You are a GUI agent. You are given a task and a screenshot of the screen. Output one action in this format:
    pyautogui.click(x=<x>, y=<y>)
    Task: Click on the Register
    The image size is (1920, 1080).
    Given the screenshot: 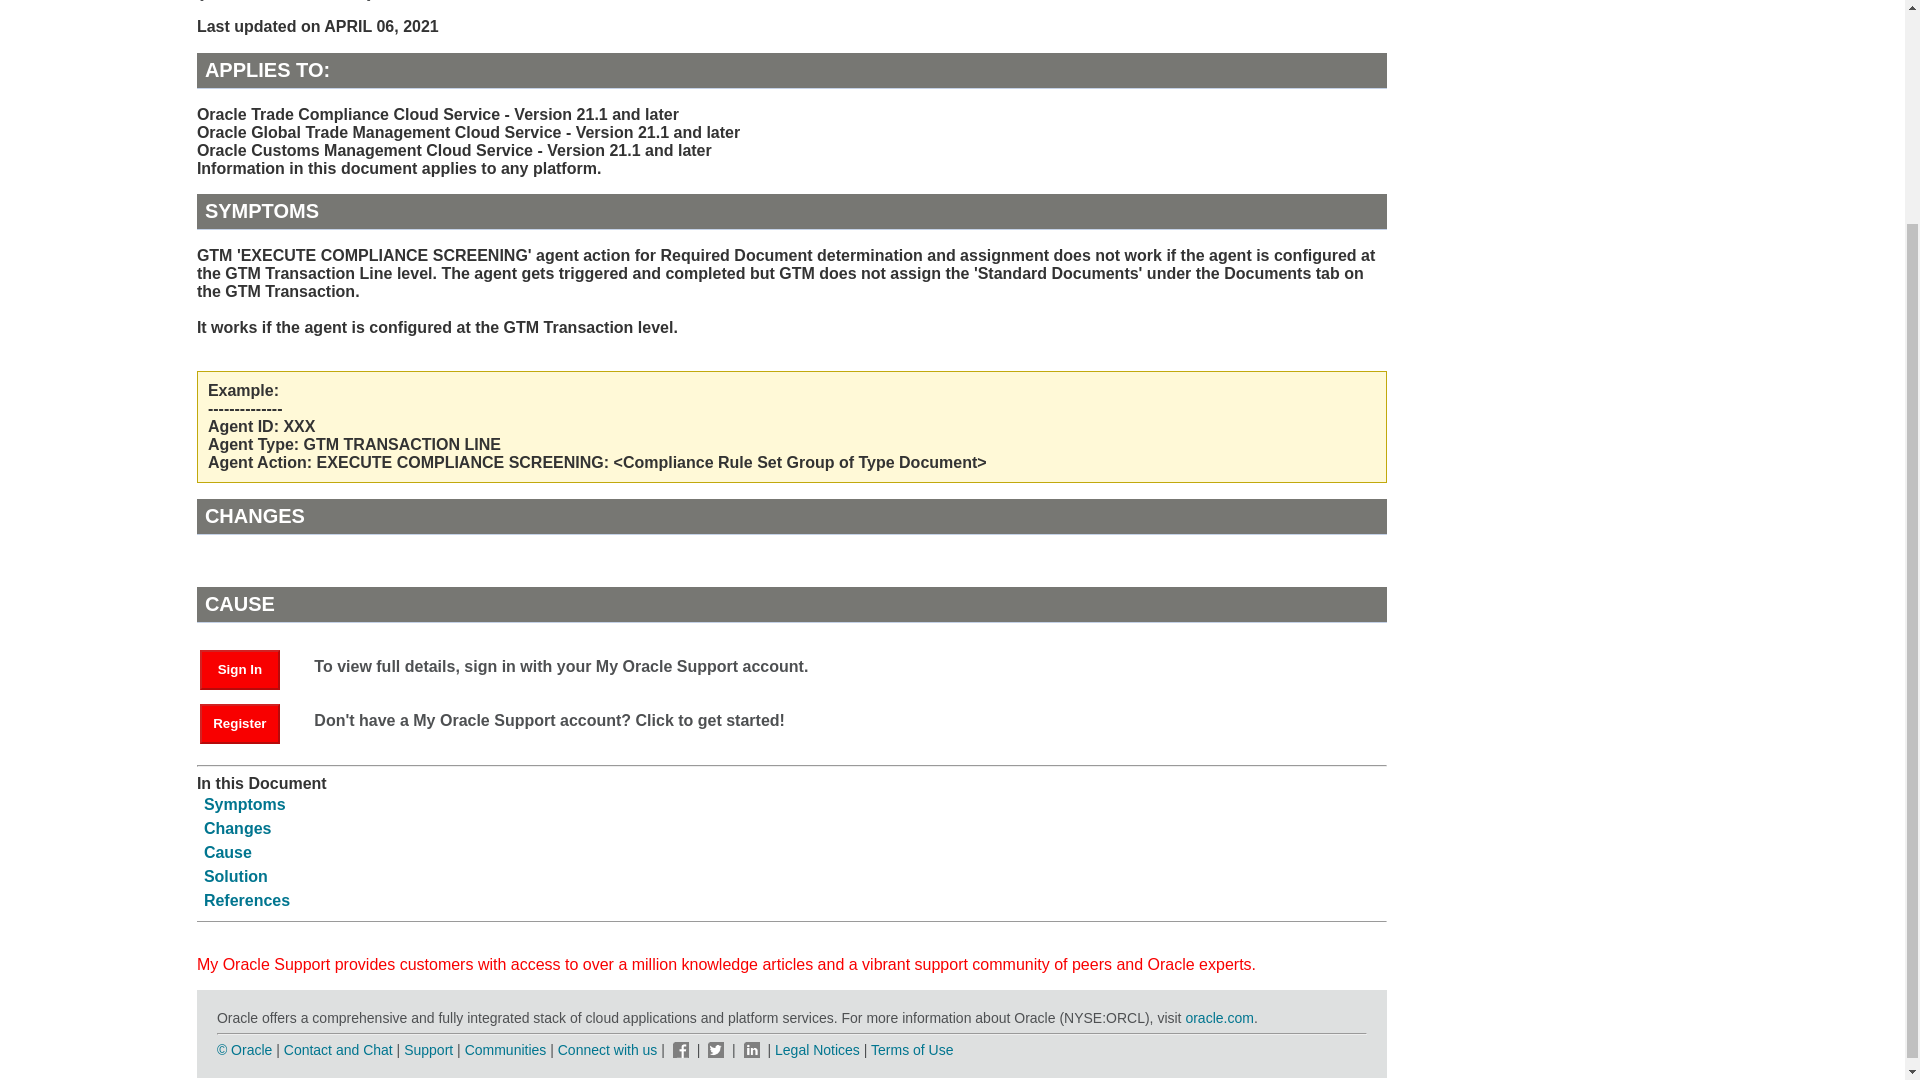 What is the action you would take?
    pyautogui.click(x=240, y=724)
    